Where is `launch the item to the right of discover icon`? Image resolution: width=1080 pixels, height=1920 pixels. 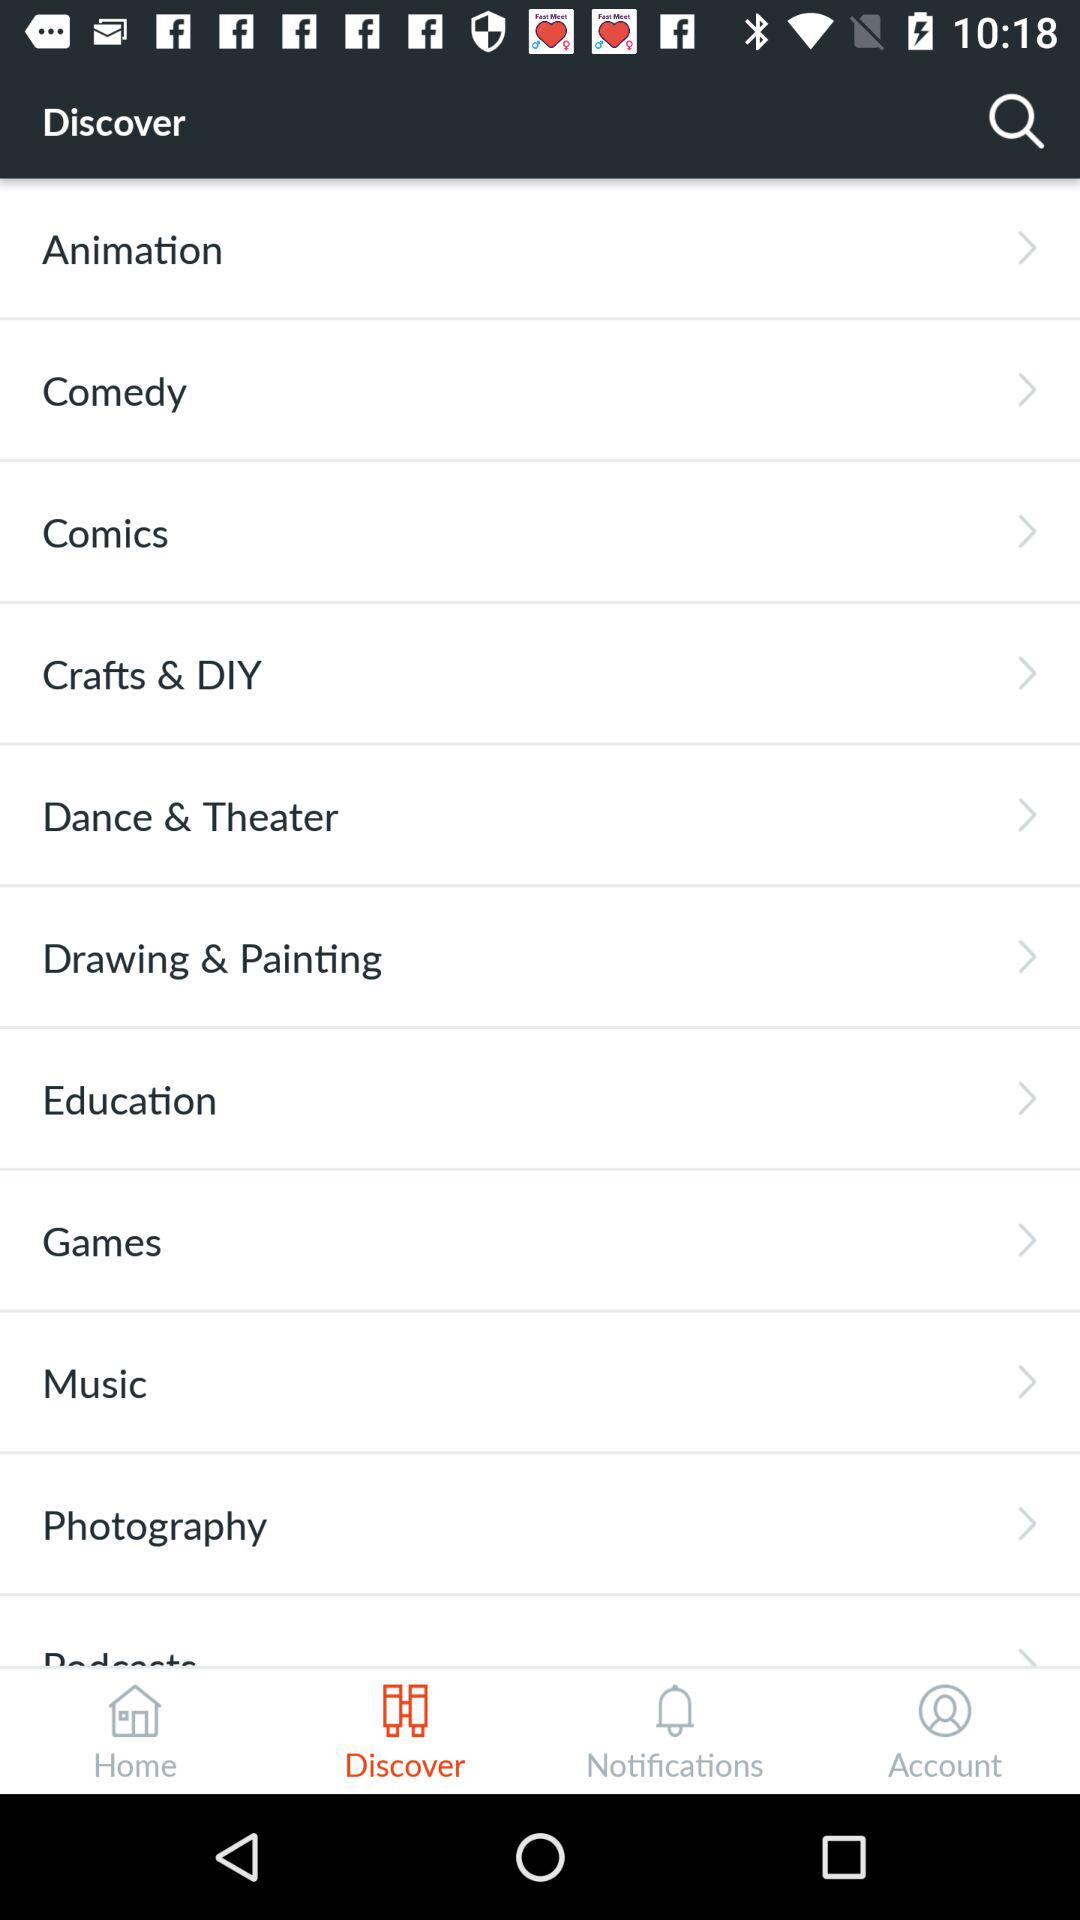 launch the item to the right of discover icon is located at coordinates (1016, 120).